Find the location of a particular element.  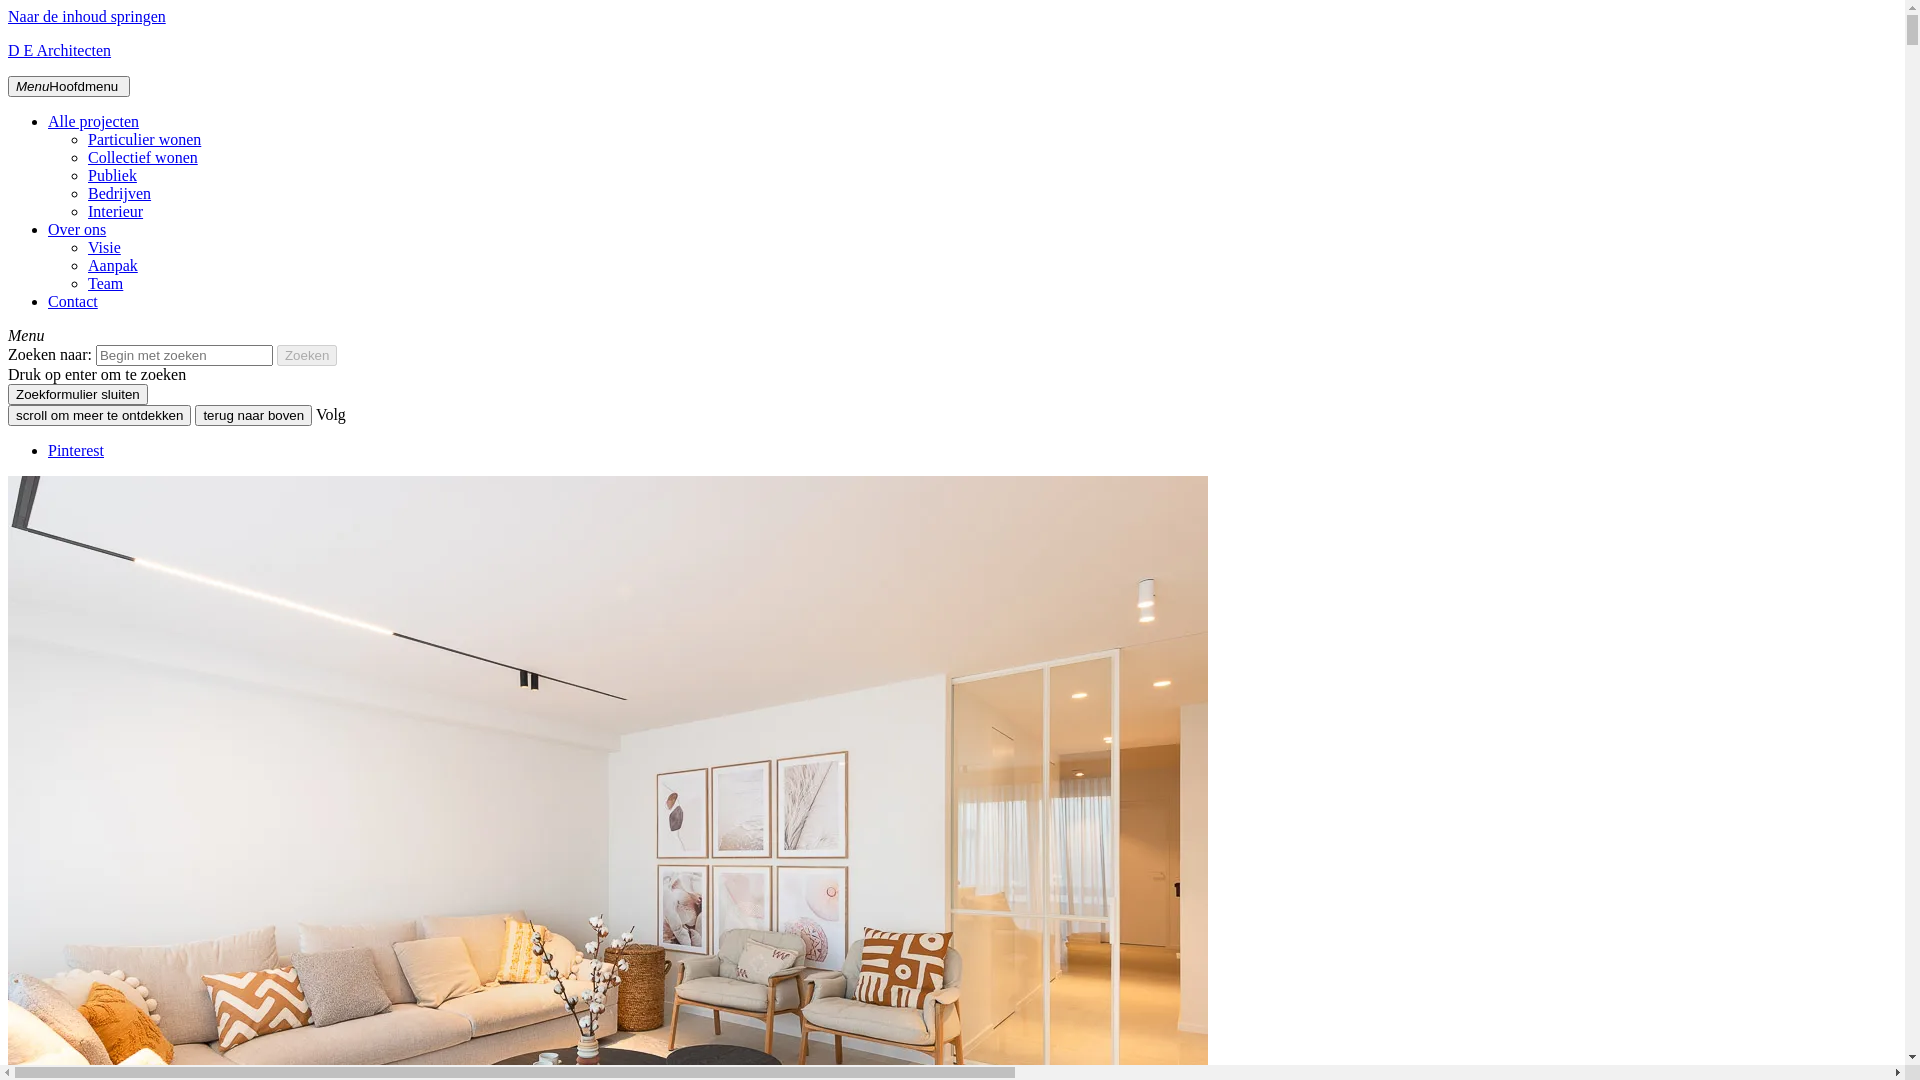

Zoekformulier sluiten is located at coordinates (78, 394).